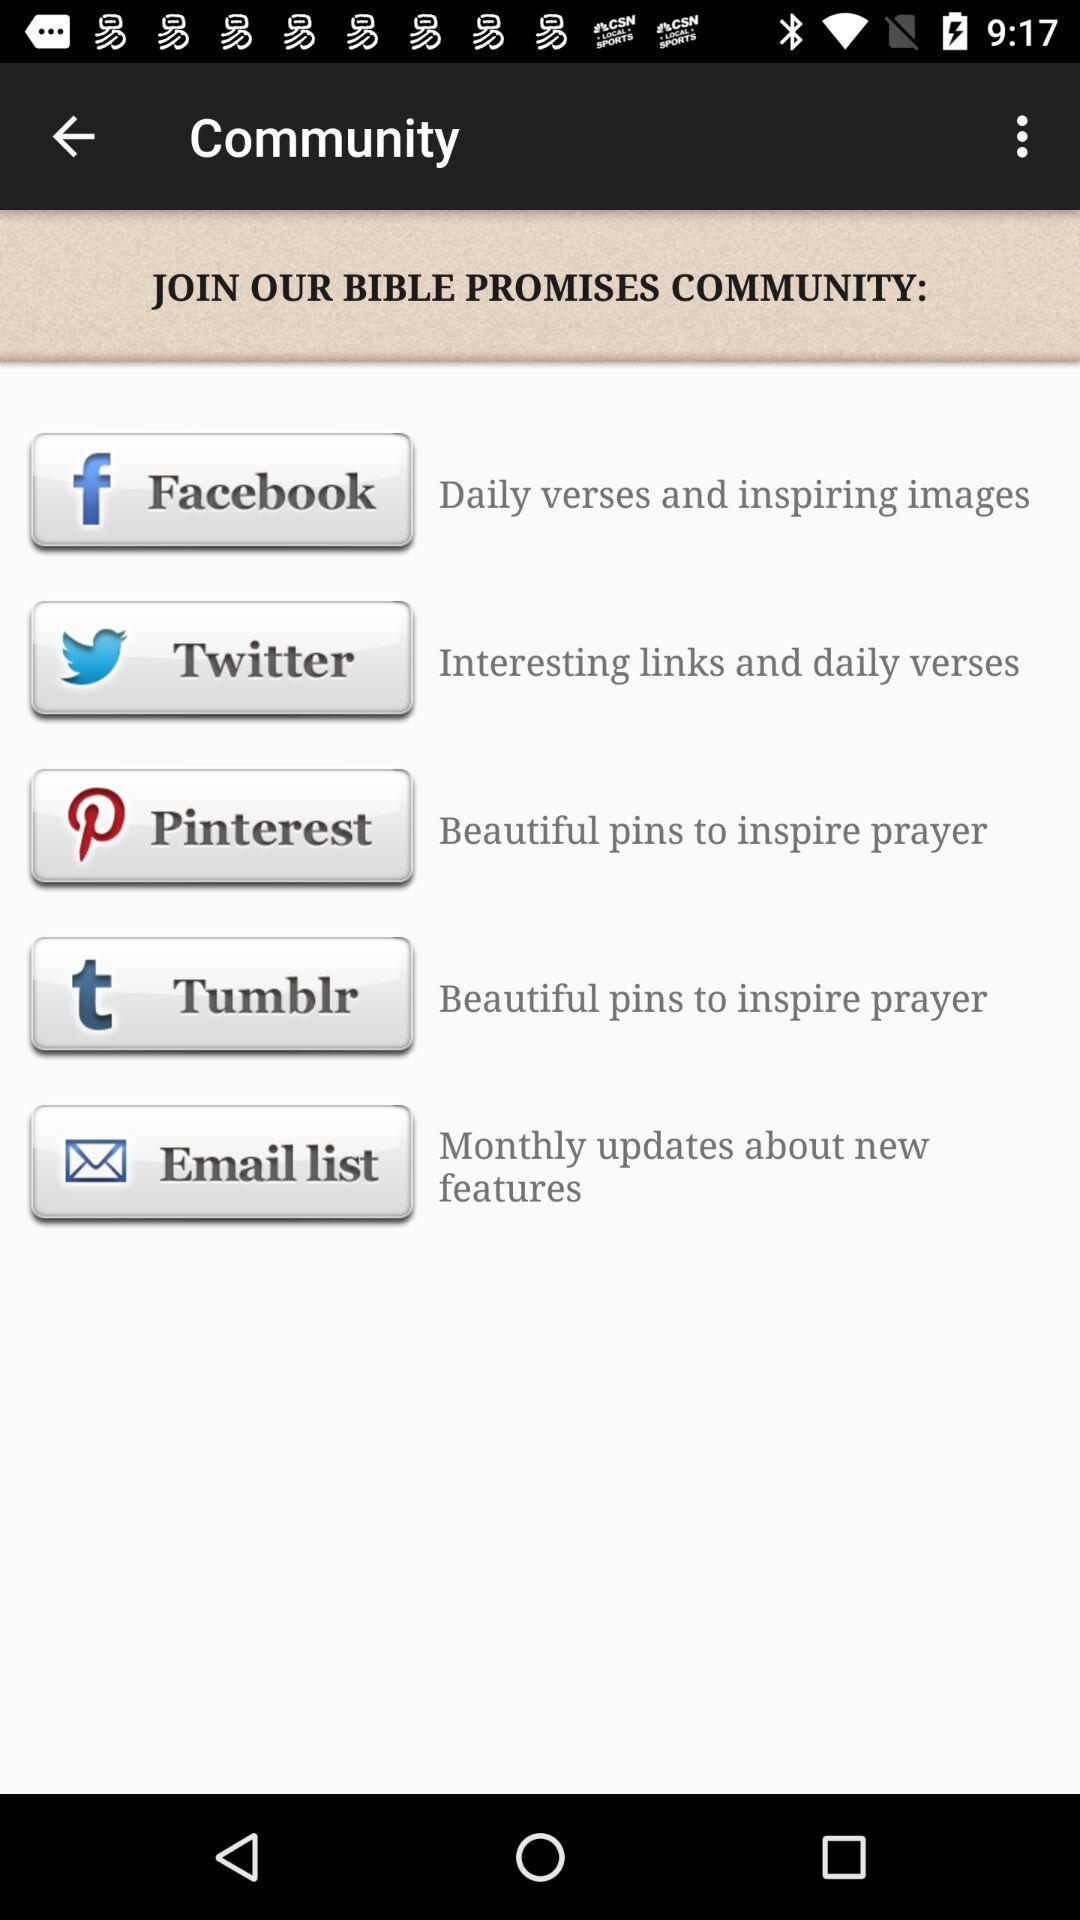 The image size is (1080, 1920). Describe the element at coordinates (1028, 136) in the screenshot. I see `click on menu` at that location.